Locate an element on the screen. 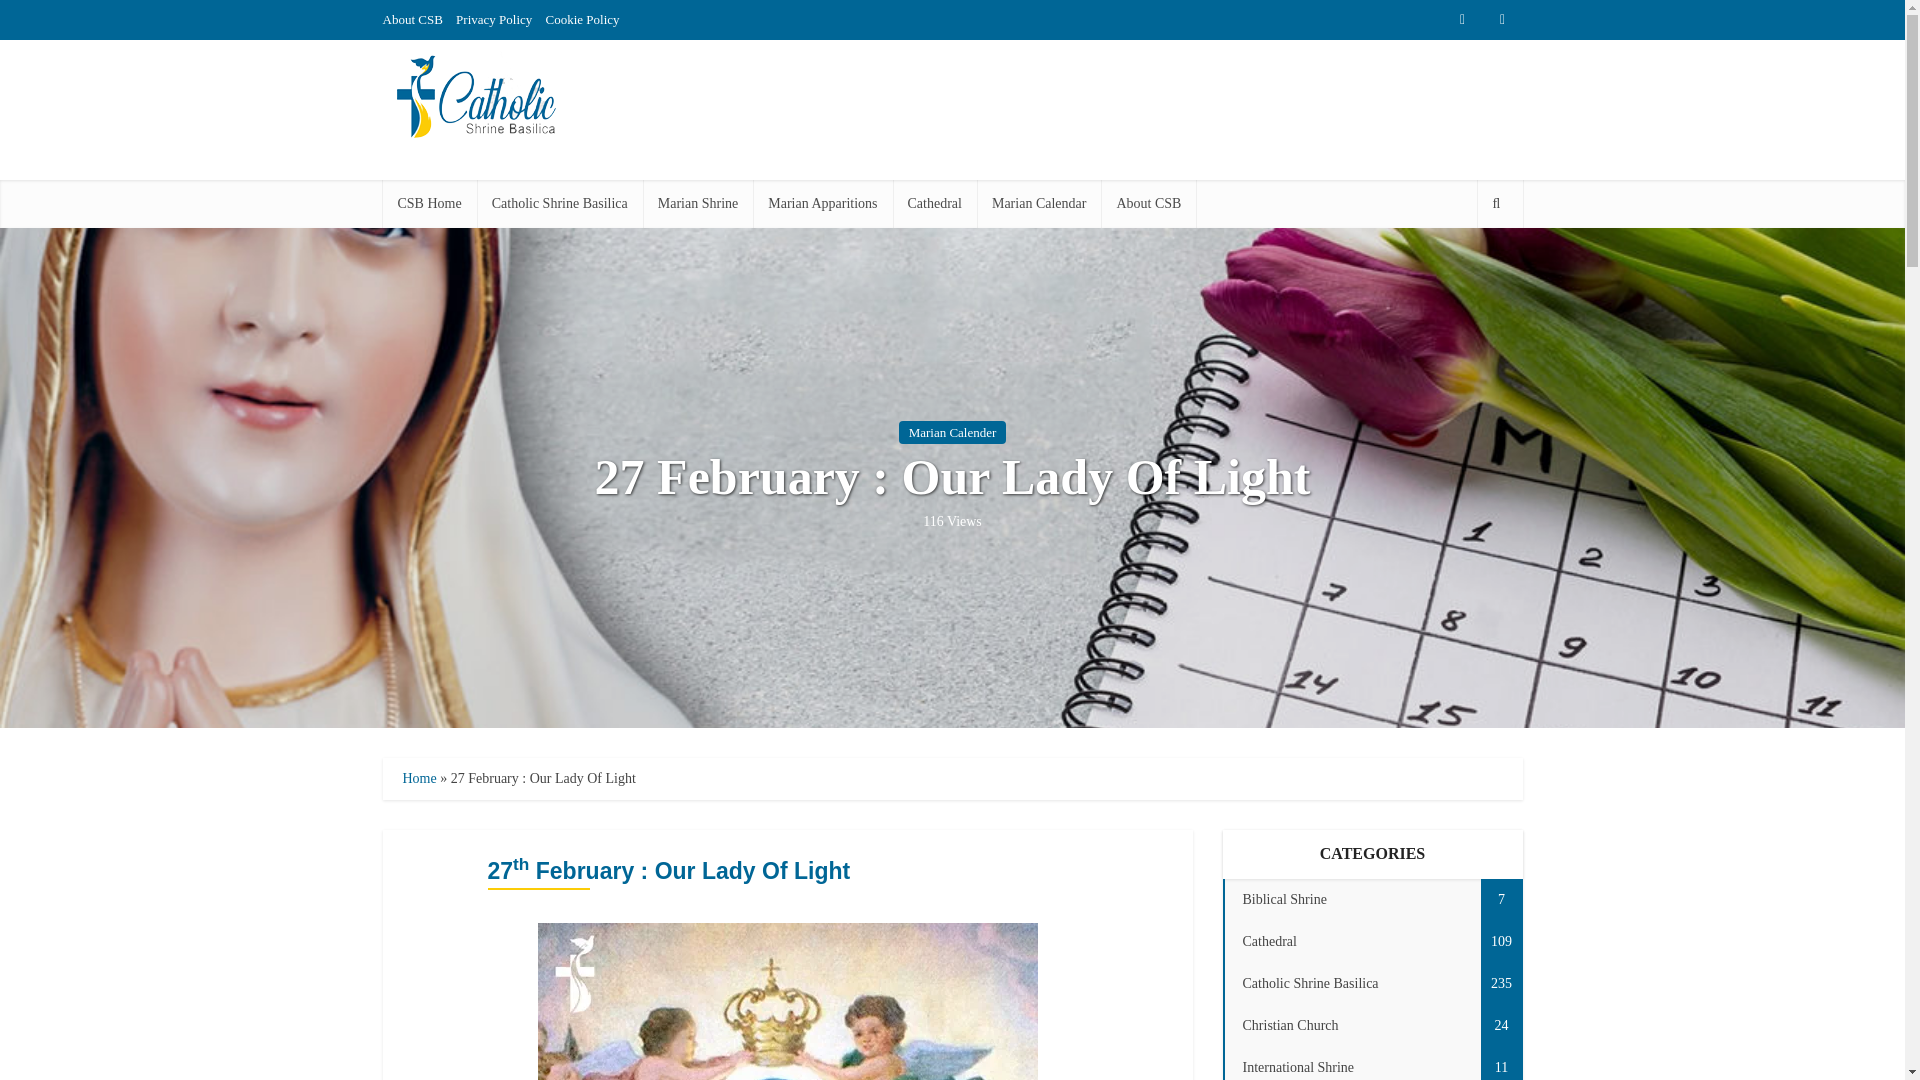 The height and width of the screenshot is (1080, 1920). Marian Apparitions is located at coordinates (822, 204).